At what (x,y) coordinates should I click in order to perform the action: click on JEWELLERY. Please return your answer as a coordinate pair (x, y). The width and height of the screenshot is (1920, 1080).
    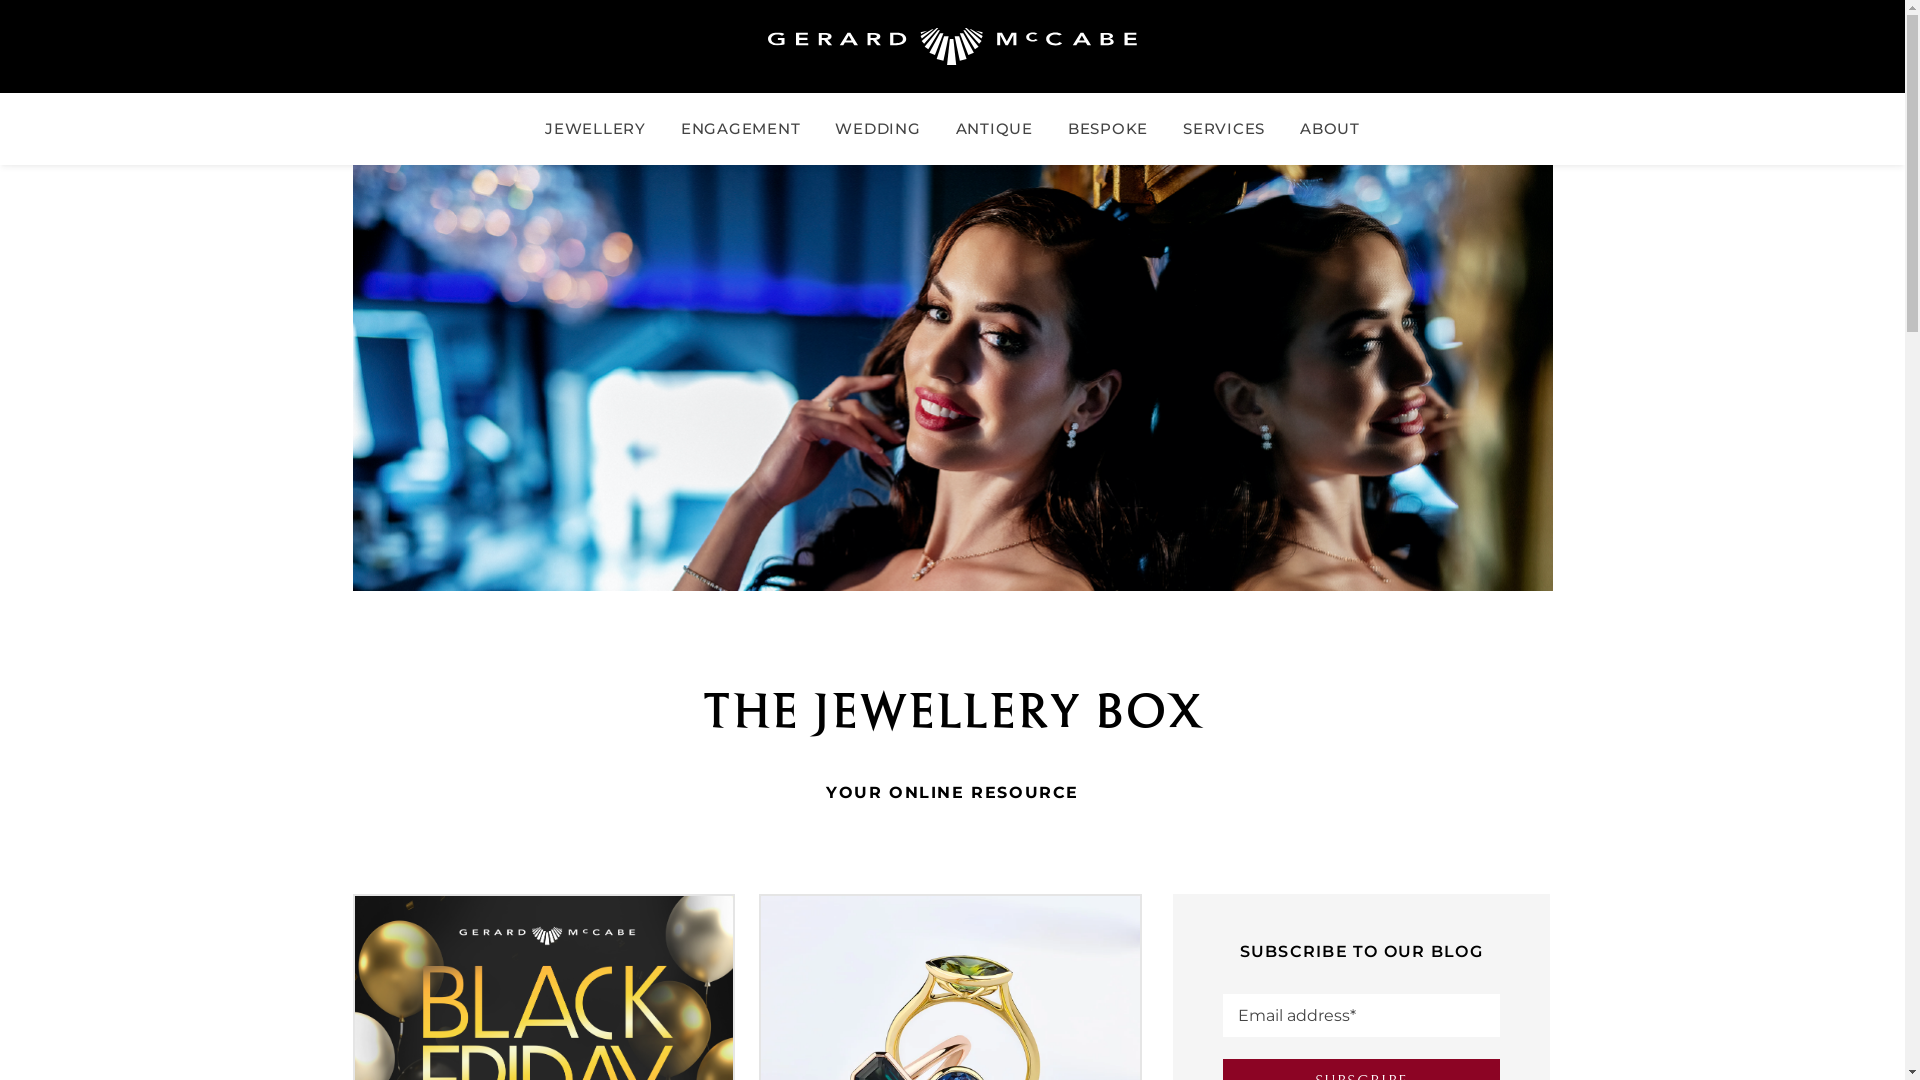
    Looking at the image, I should click on (596, 129).